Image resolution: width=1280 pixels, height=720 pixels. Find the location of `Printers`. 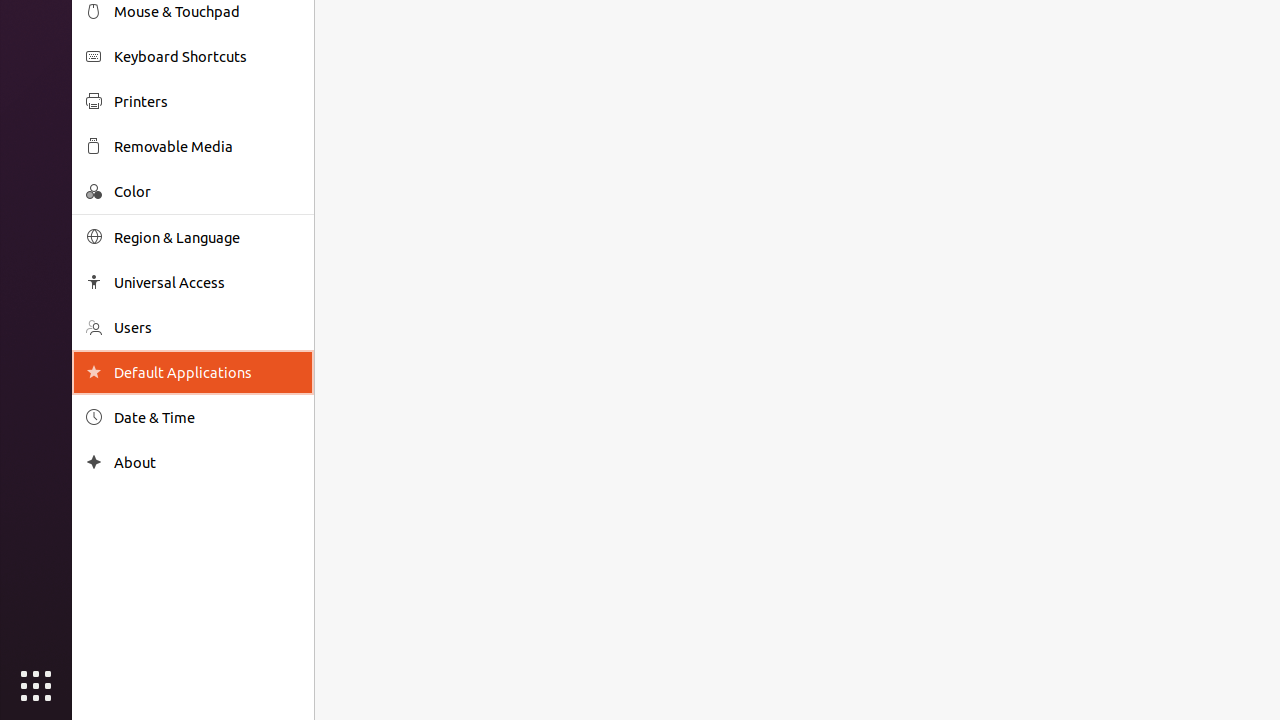

Printers is located at coordinates (207, 102).